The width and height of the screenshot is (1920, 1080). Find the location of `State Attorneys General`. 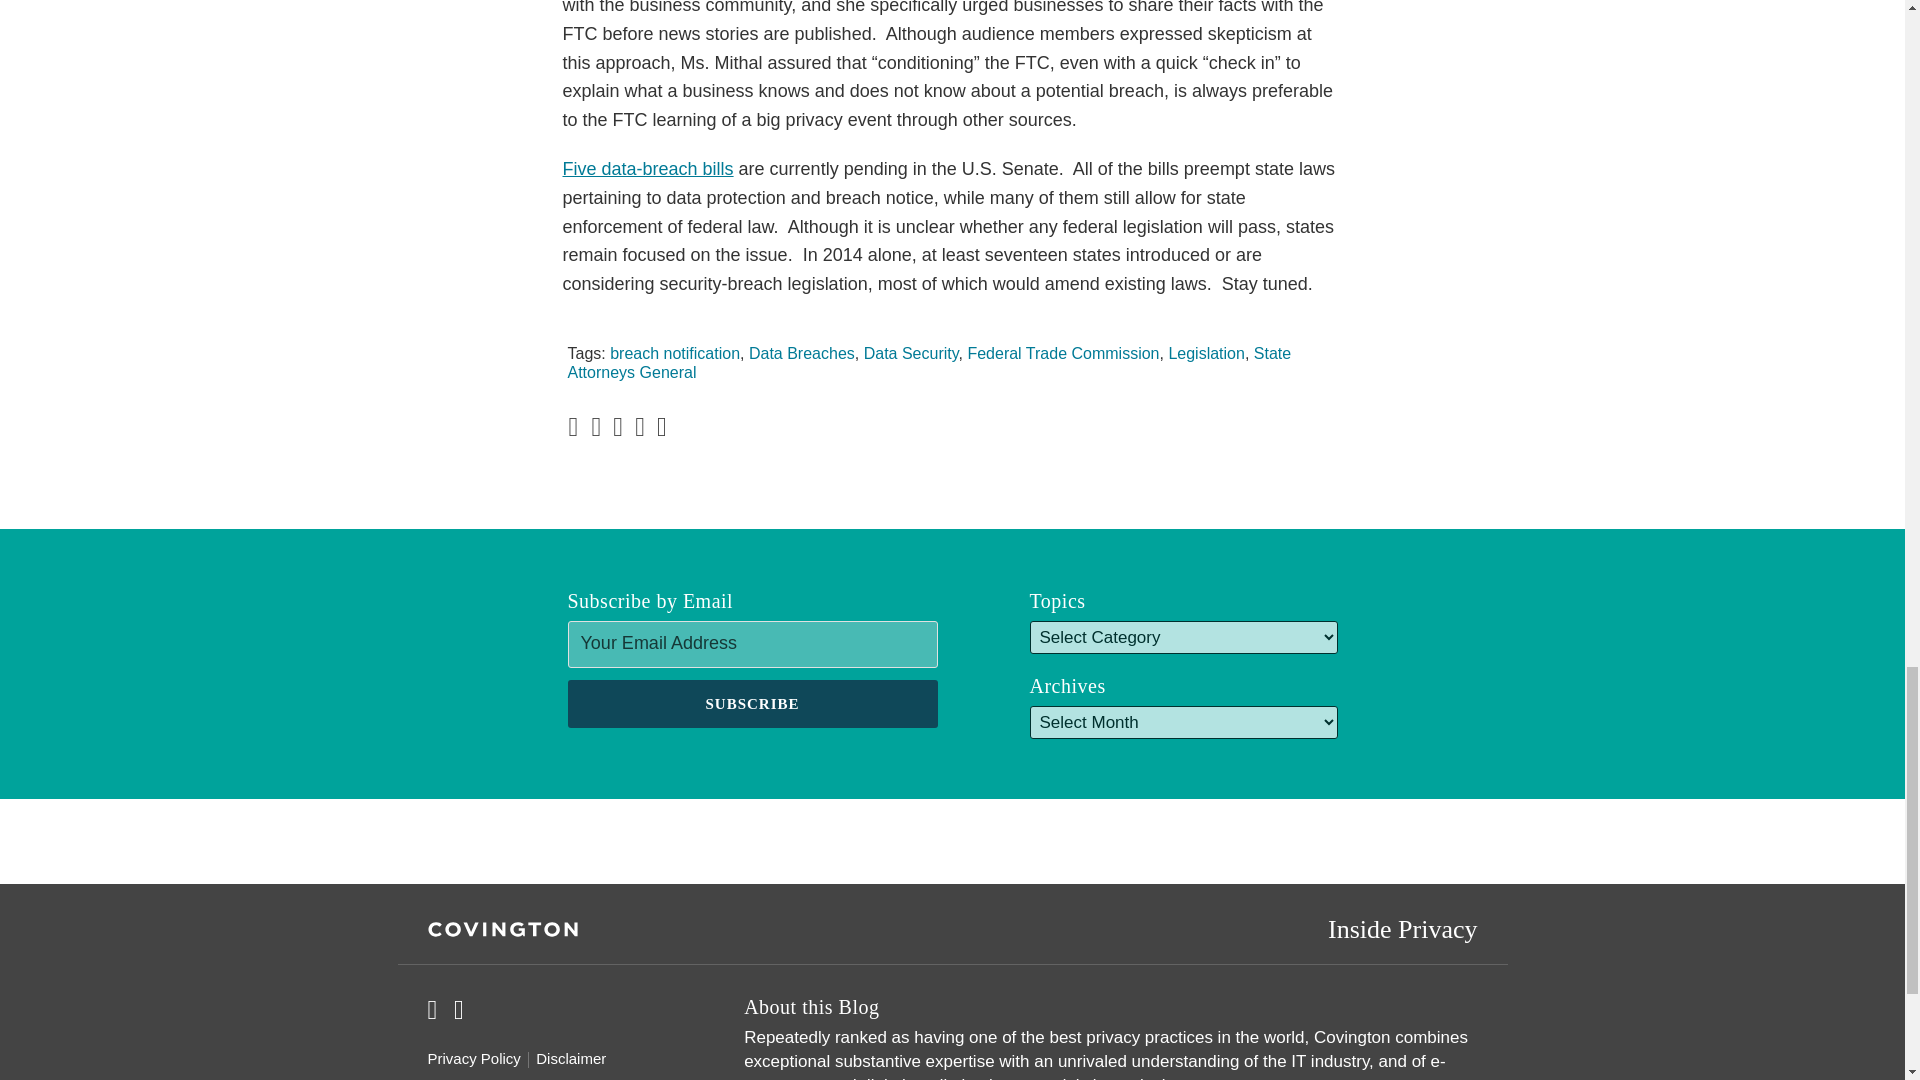

State Attorneys General is located at coordinates (930, 362).